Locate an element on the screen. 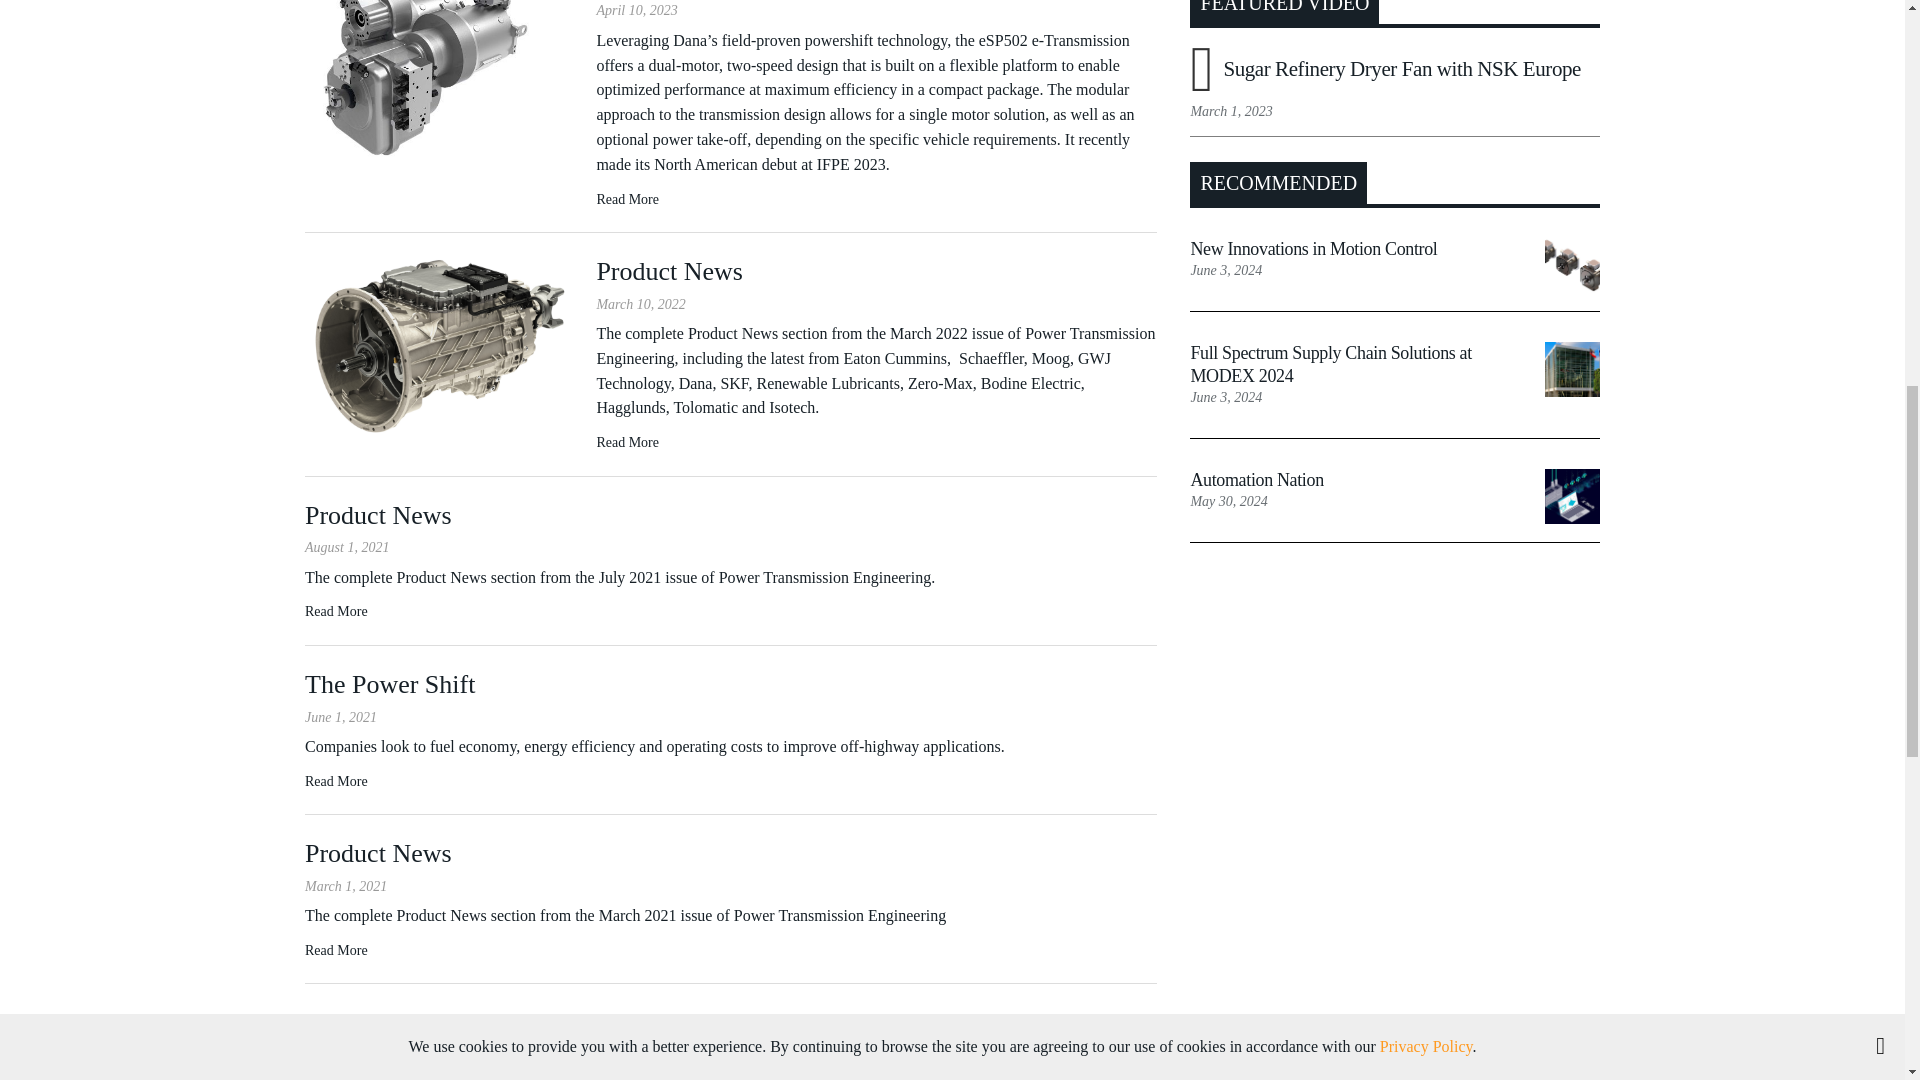 The height and width of the screenshot is (1080, 1920). Product News is located at coordinates (626, 442).